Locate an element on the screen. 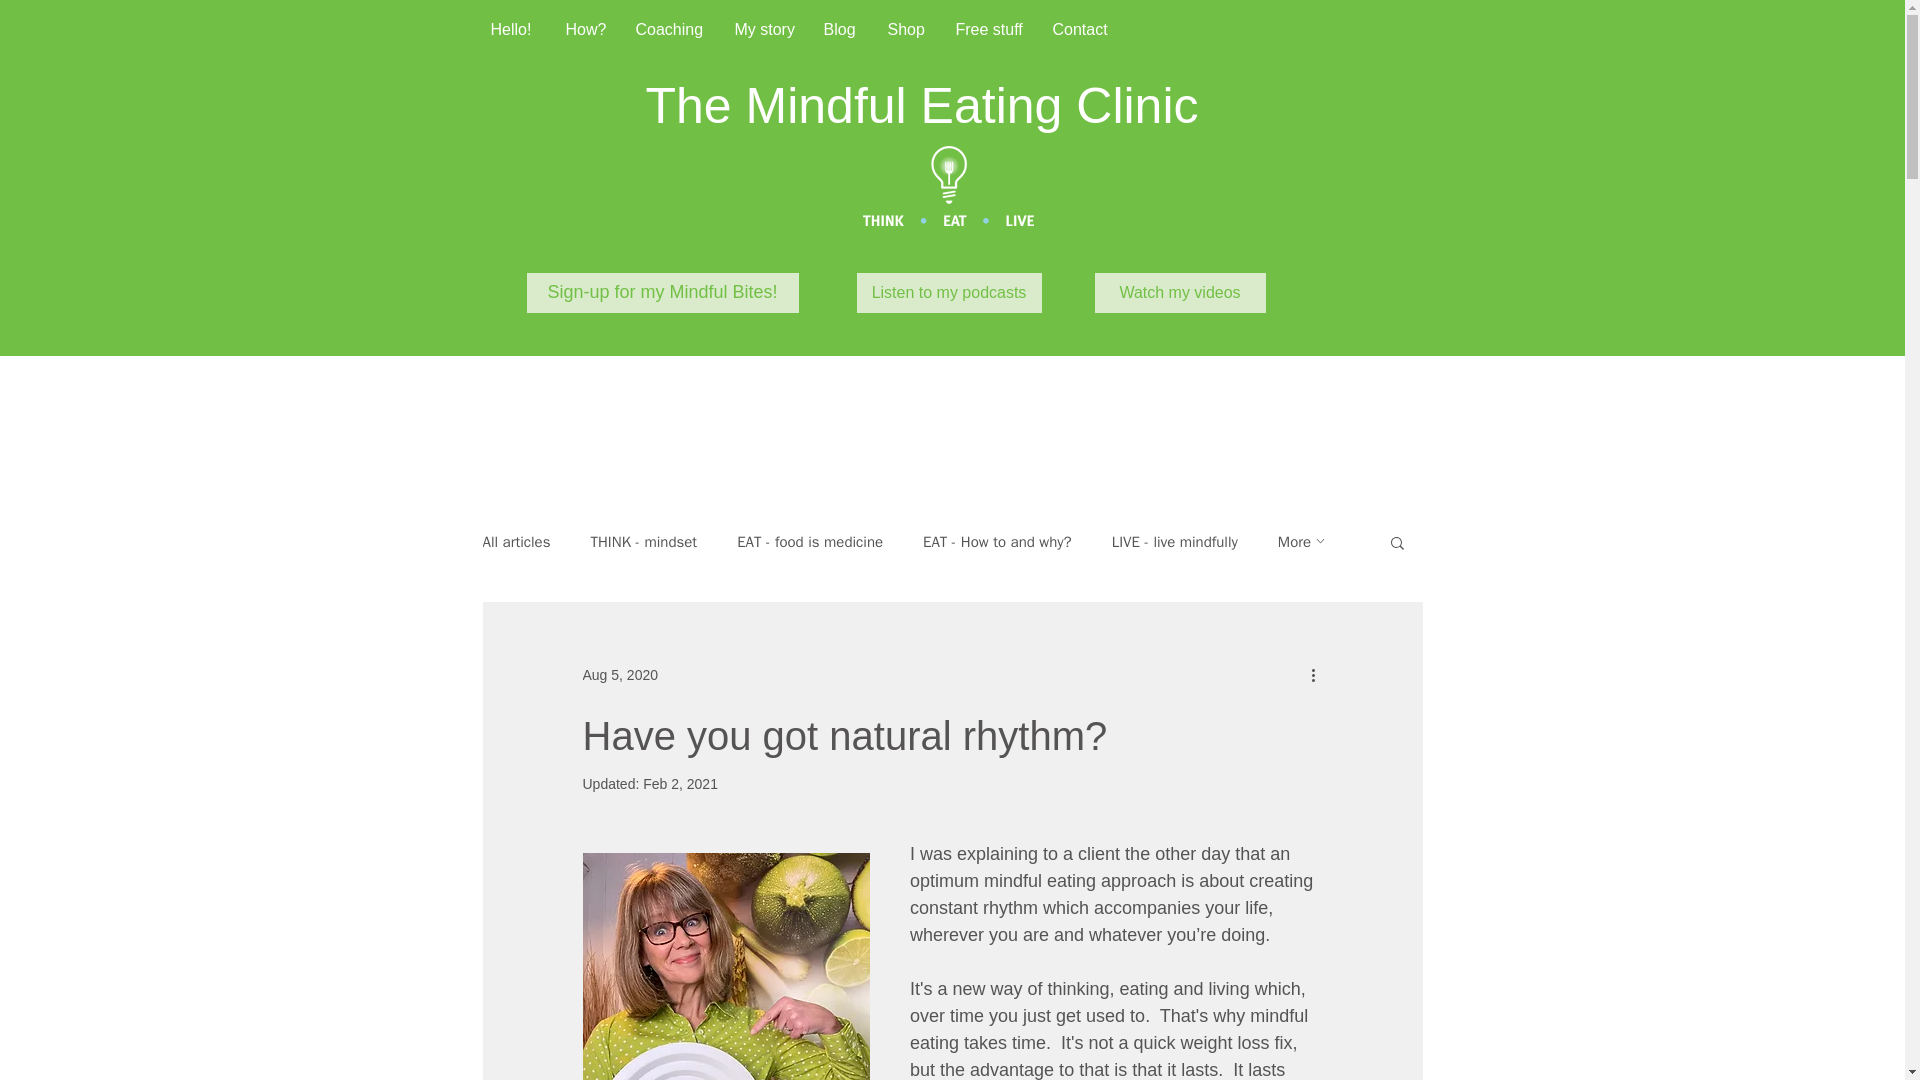 This screenshot has width=1920, height=1080. Shop is located at coordinates (906, 30).